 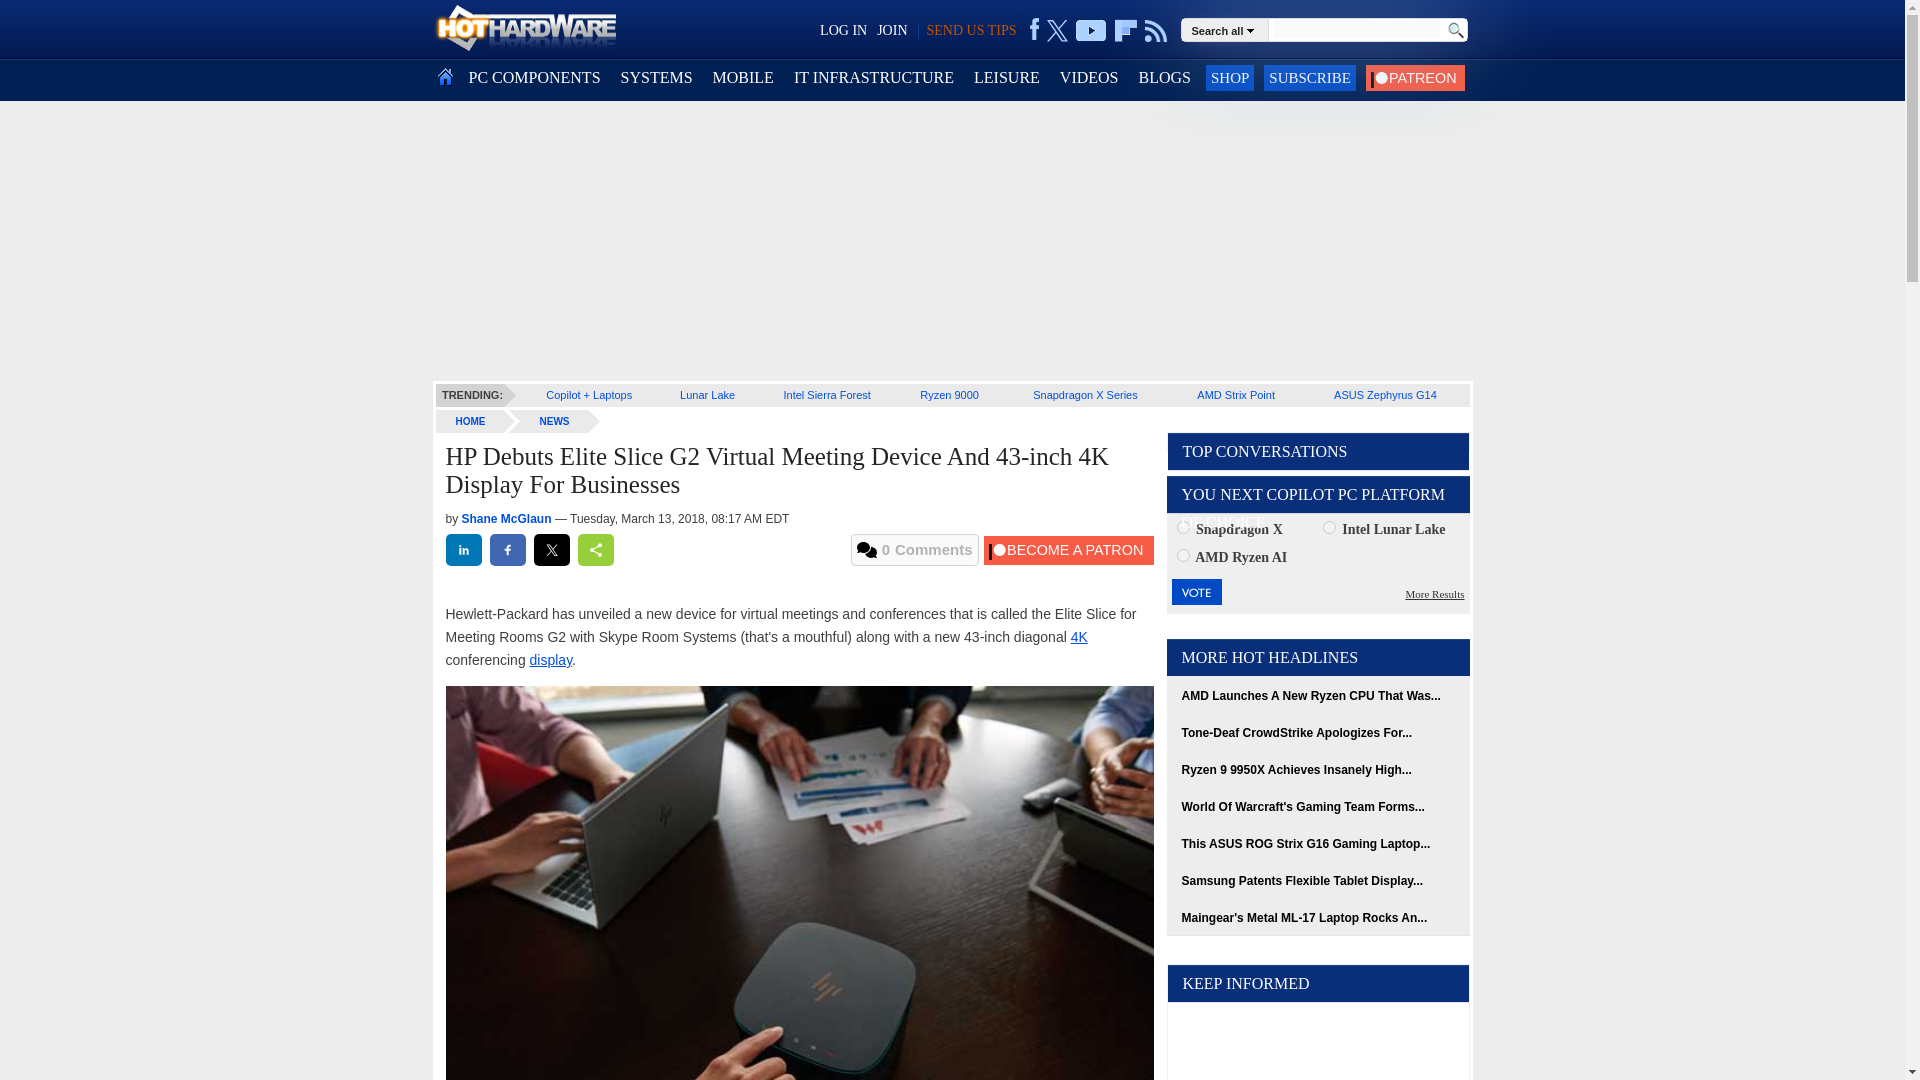 What do you see at coordinates (1356, 28) in the screenshot?
I see `keyword` at bounding box center [1356, 28].